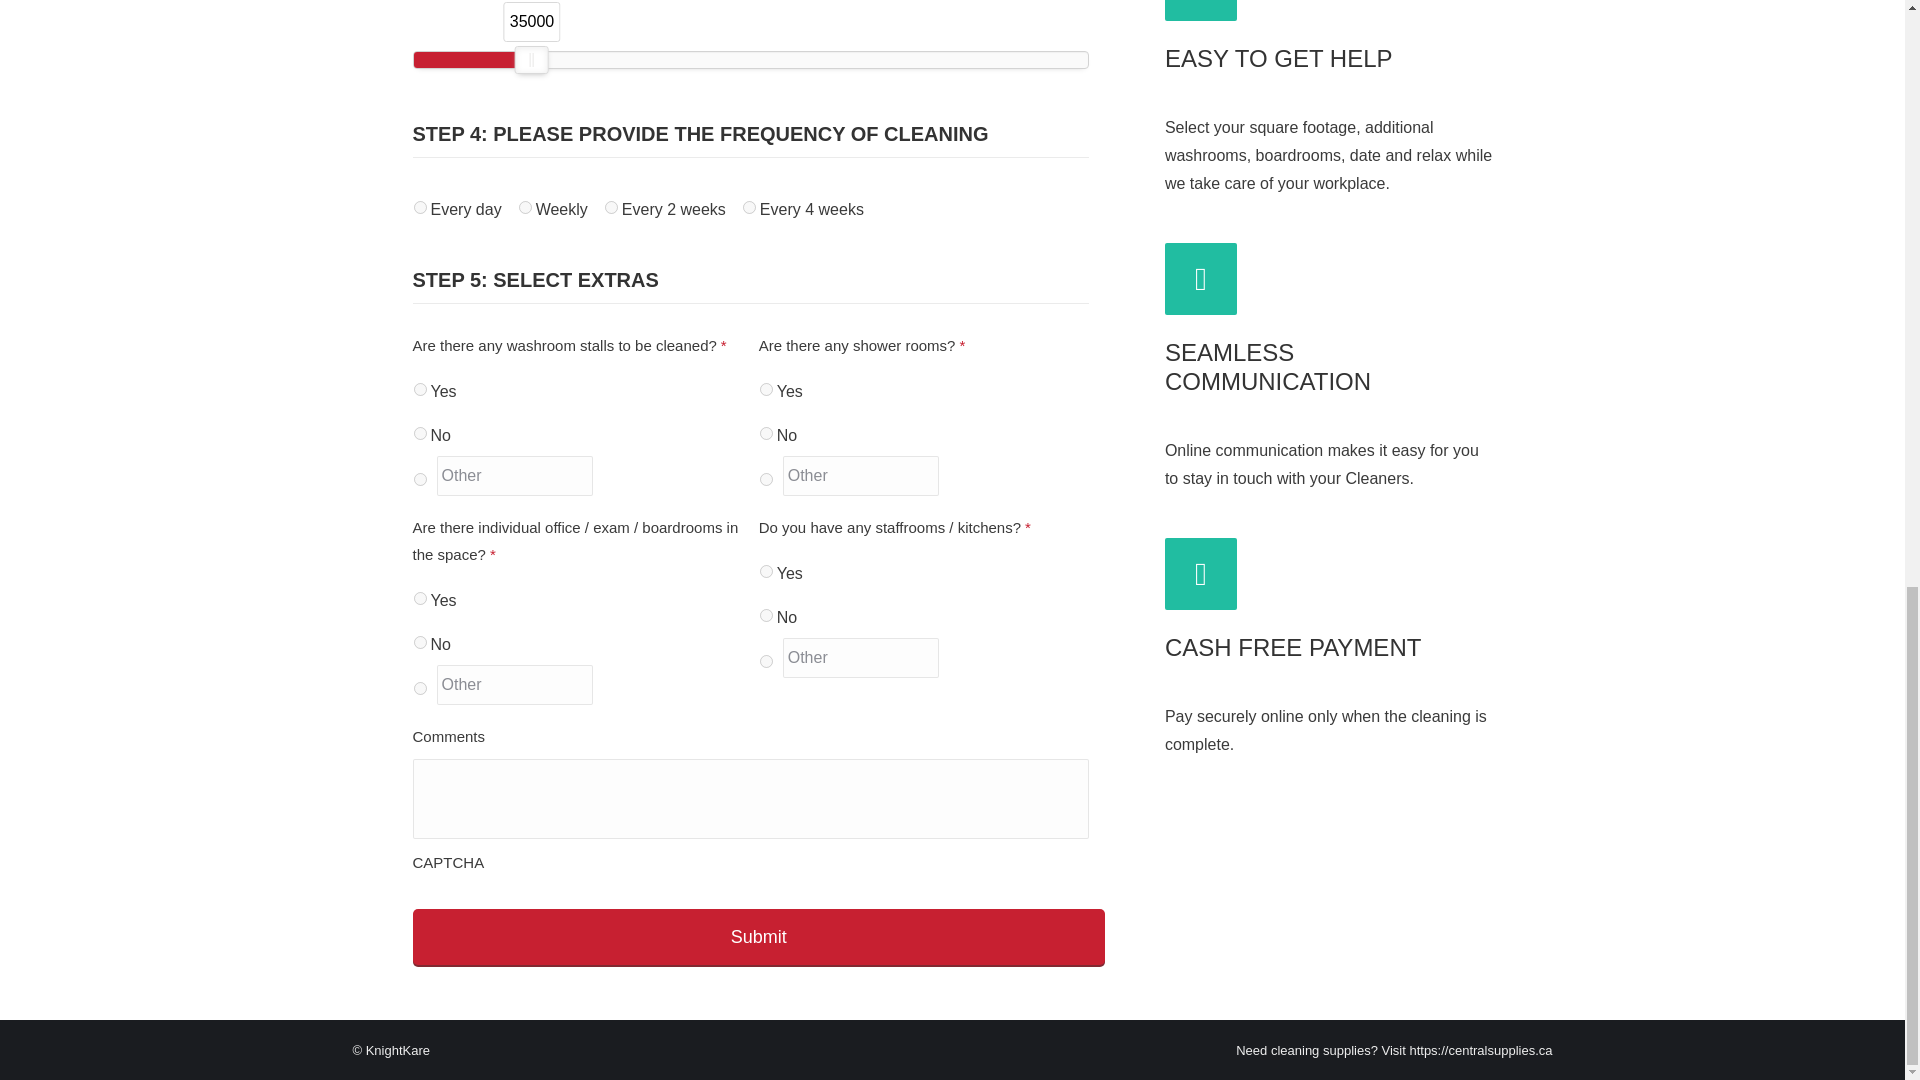  What do you see at coordinates (524, 206) in the screenshot?
I see `Weekly` at bounding box center [524, 206].